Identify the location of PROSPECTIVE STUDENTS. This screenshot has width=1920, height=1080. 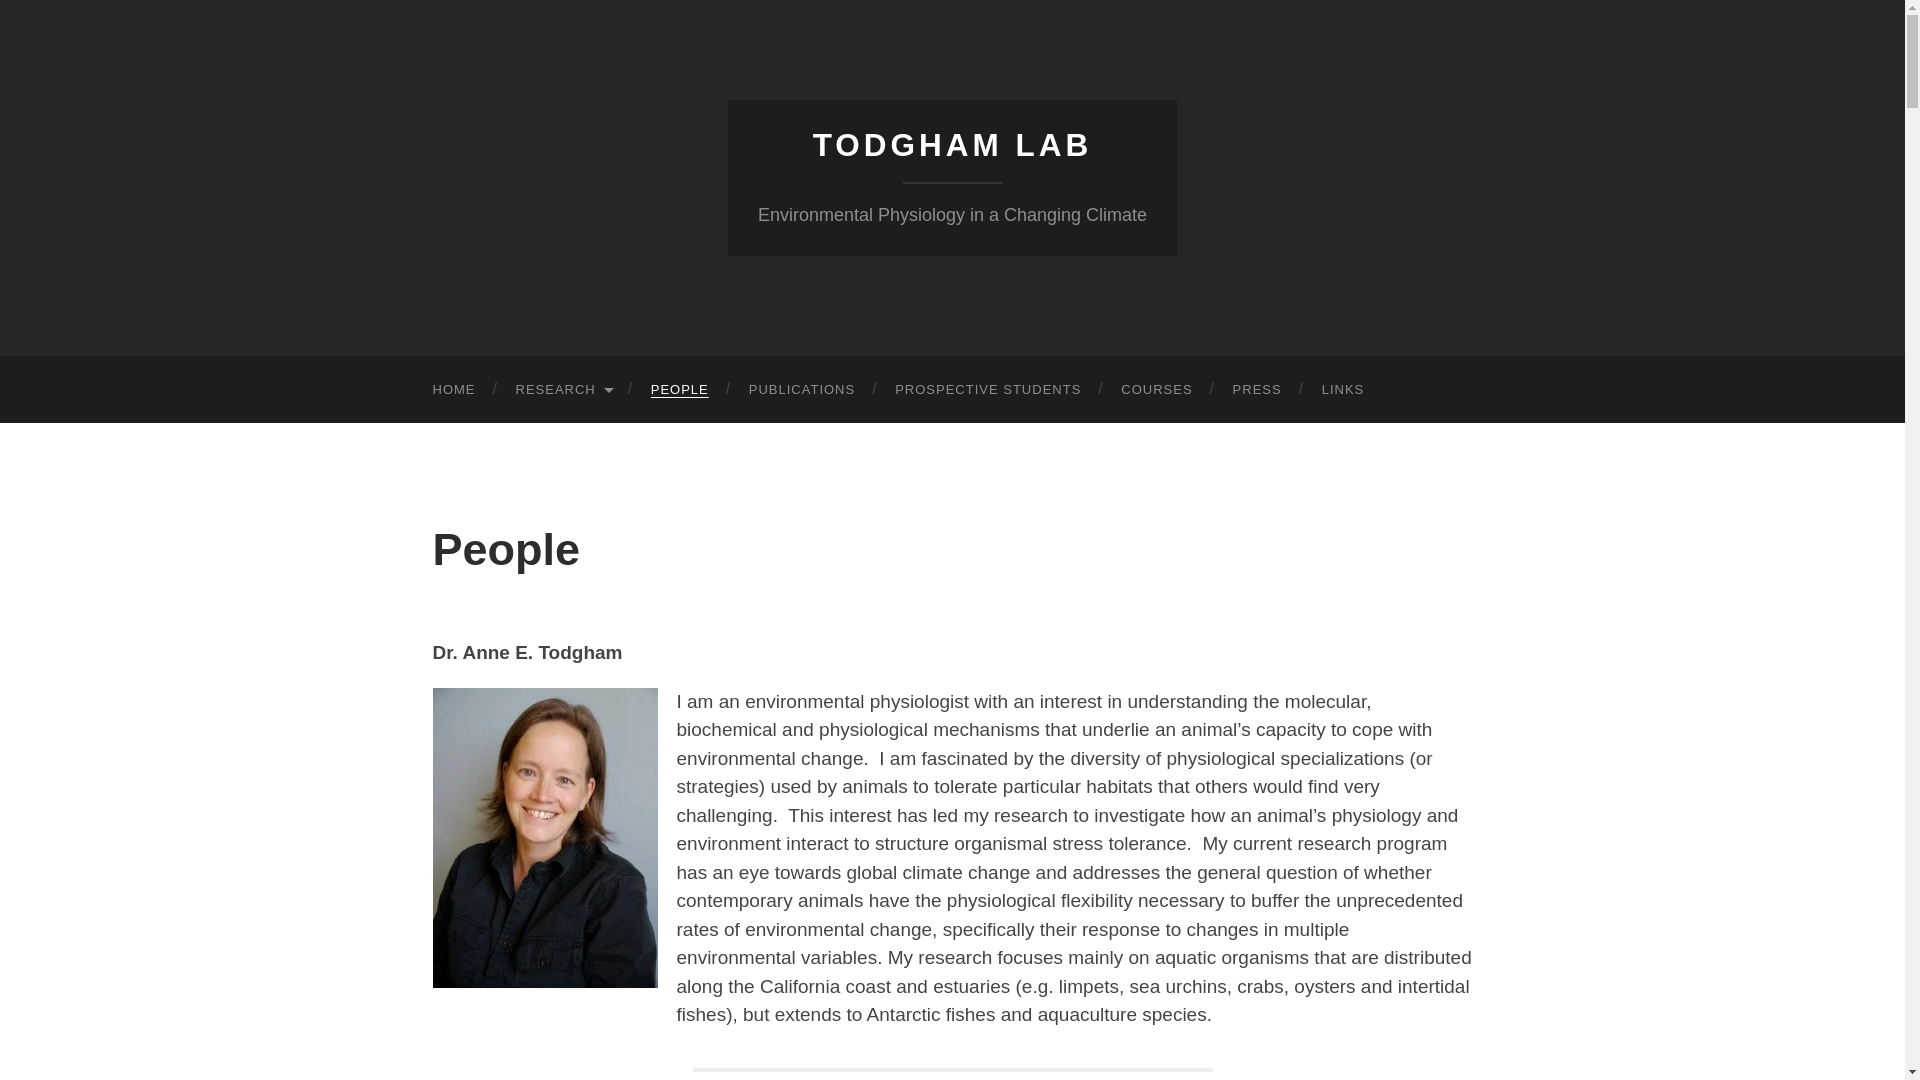
(988, 390).